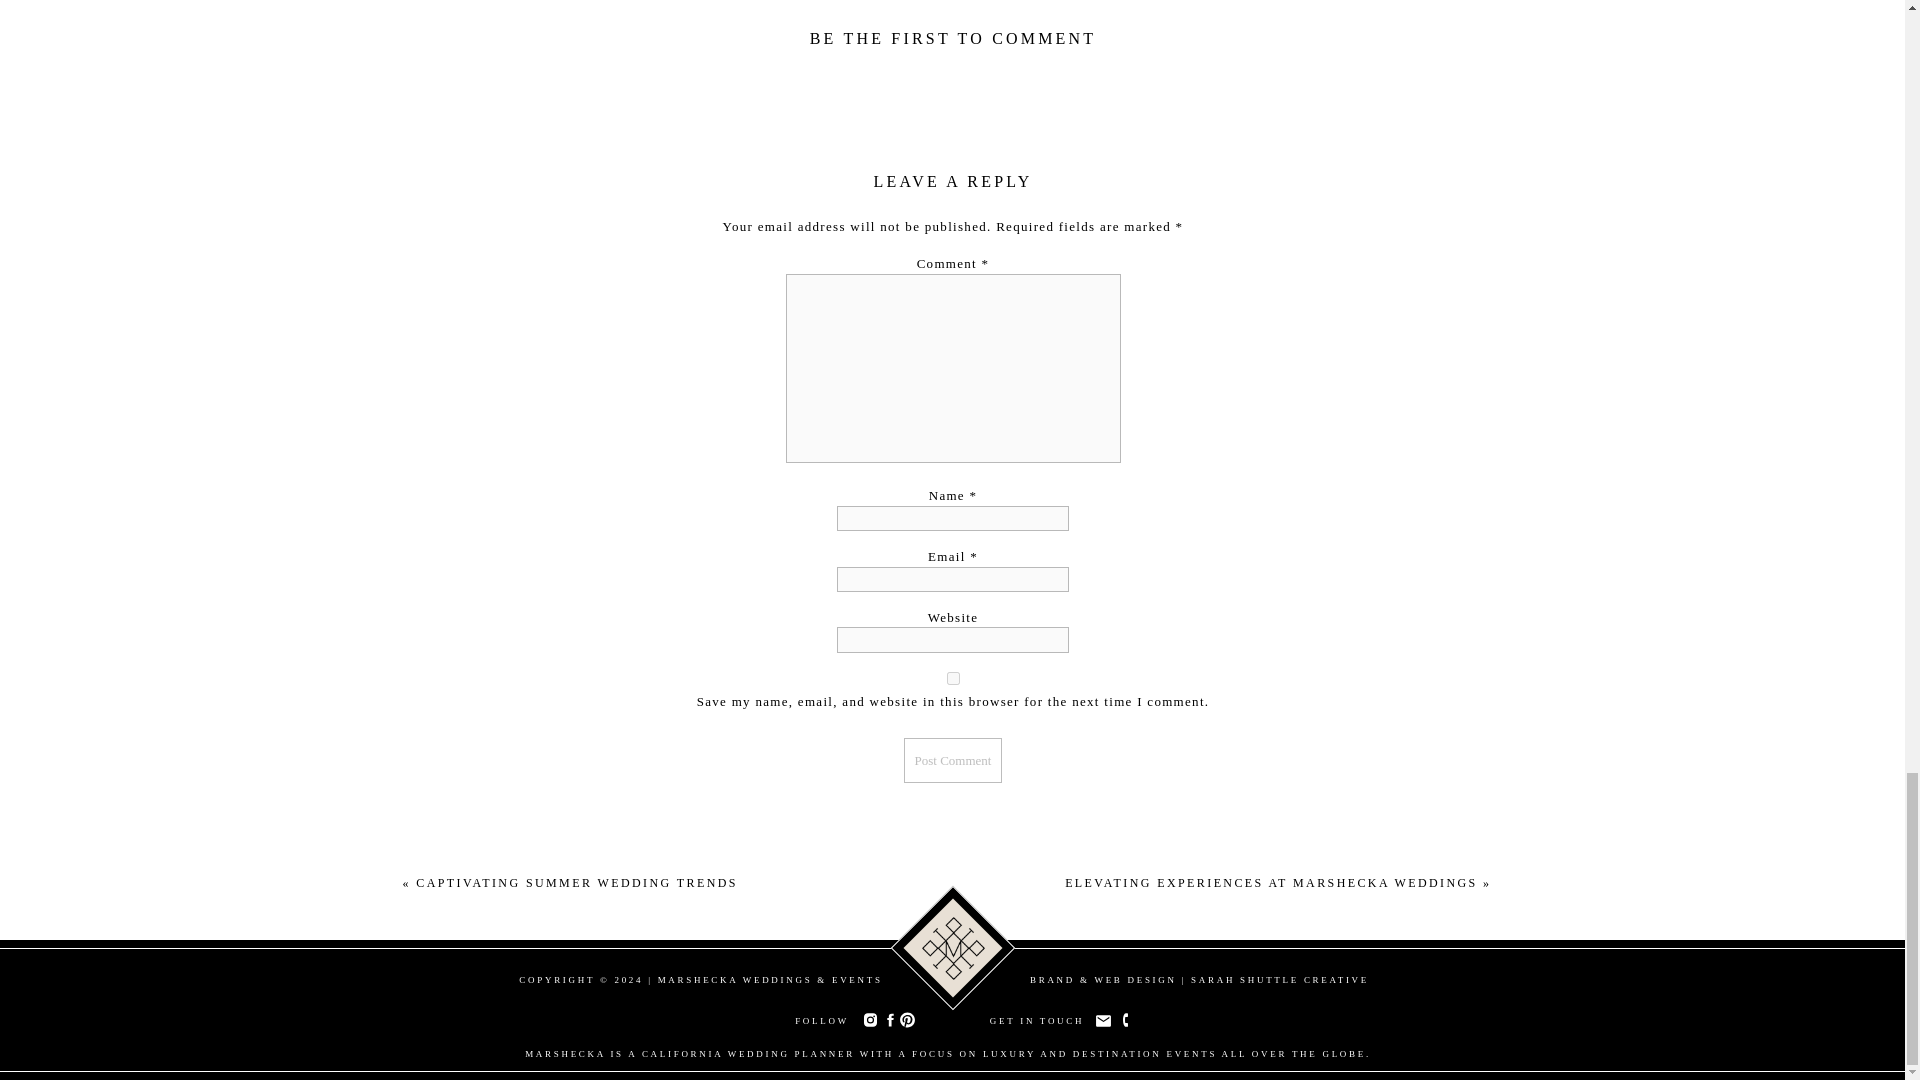  What do you see at coordinates (953, 678) in the screenshot?
I see `yes` at bounding box center [953, 678].